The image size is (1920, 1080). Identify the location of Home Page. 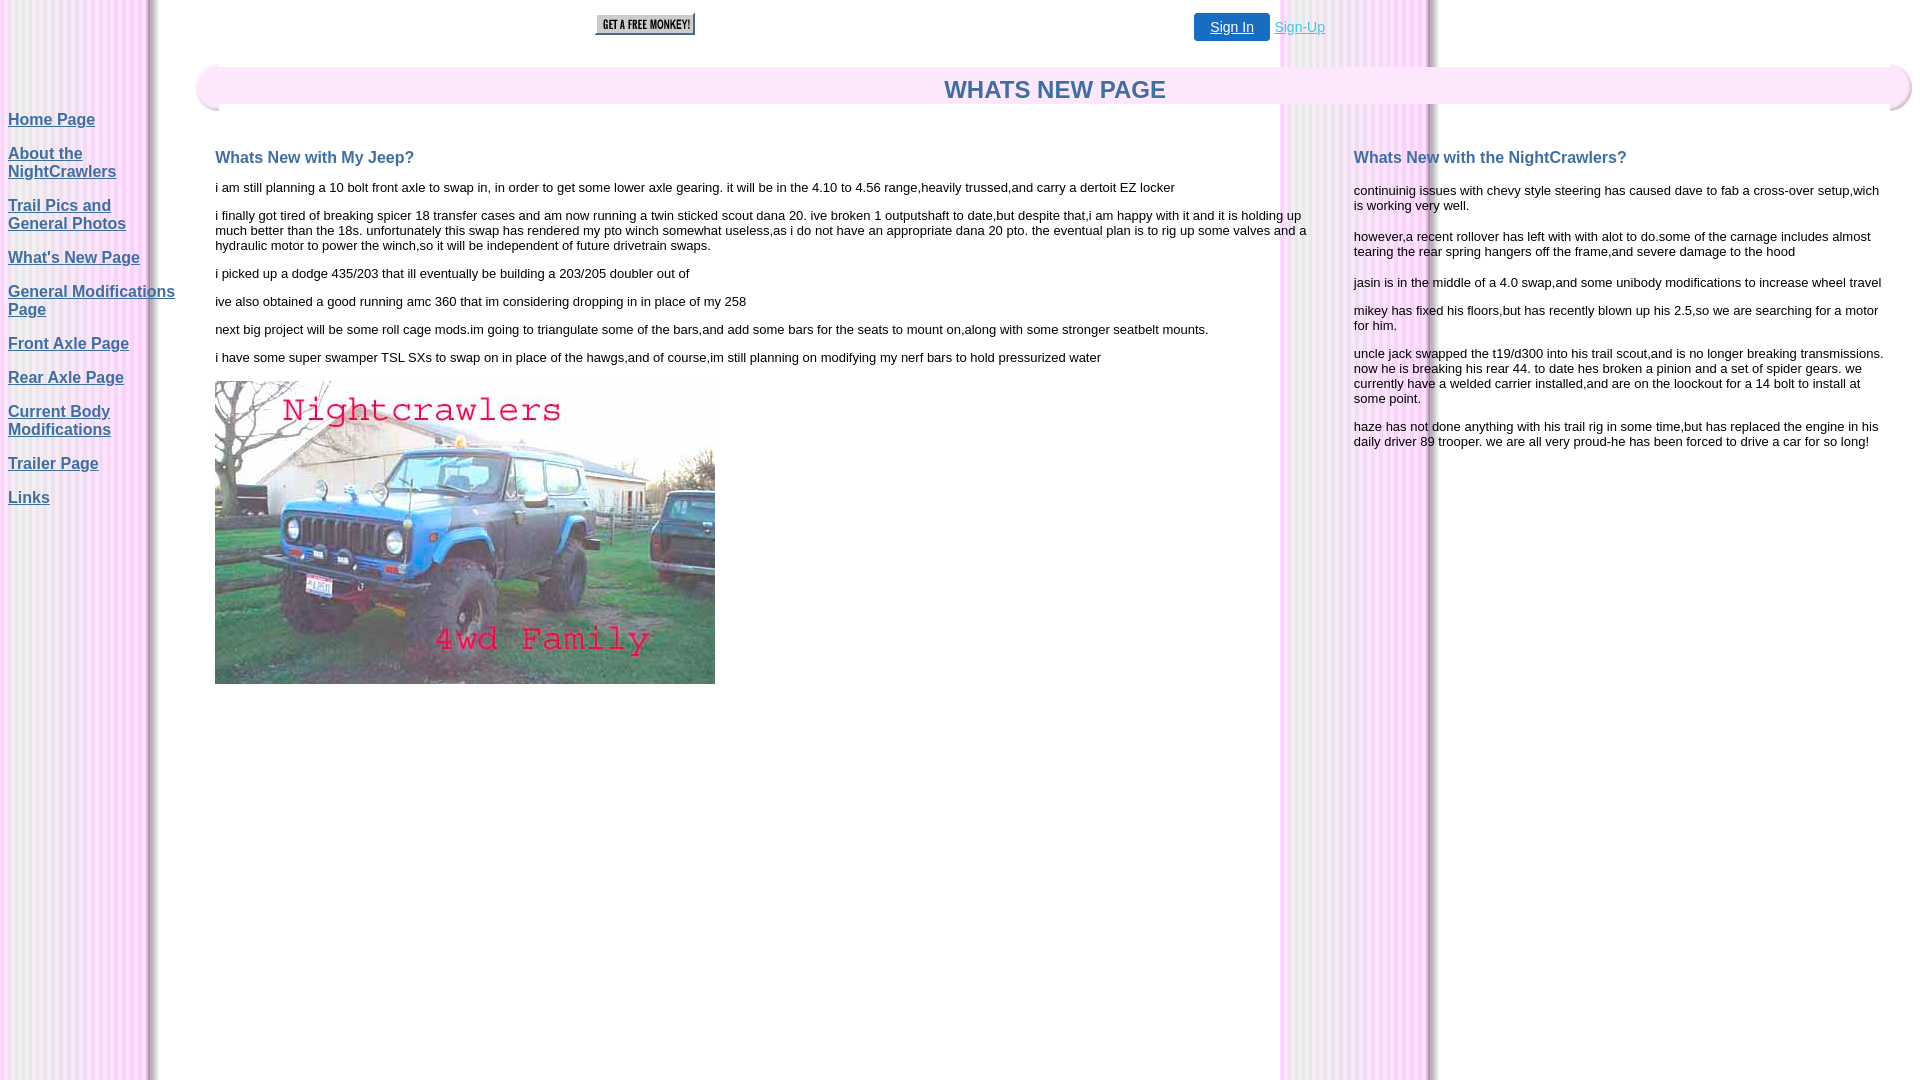
(52, 120).